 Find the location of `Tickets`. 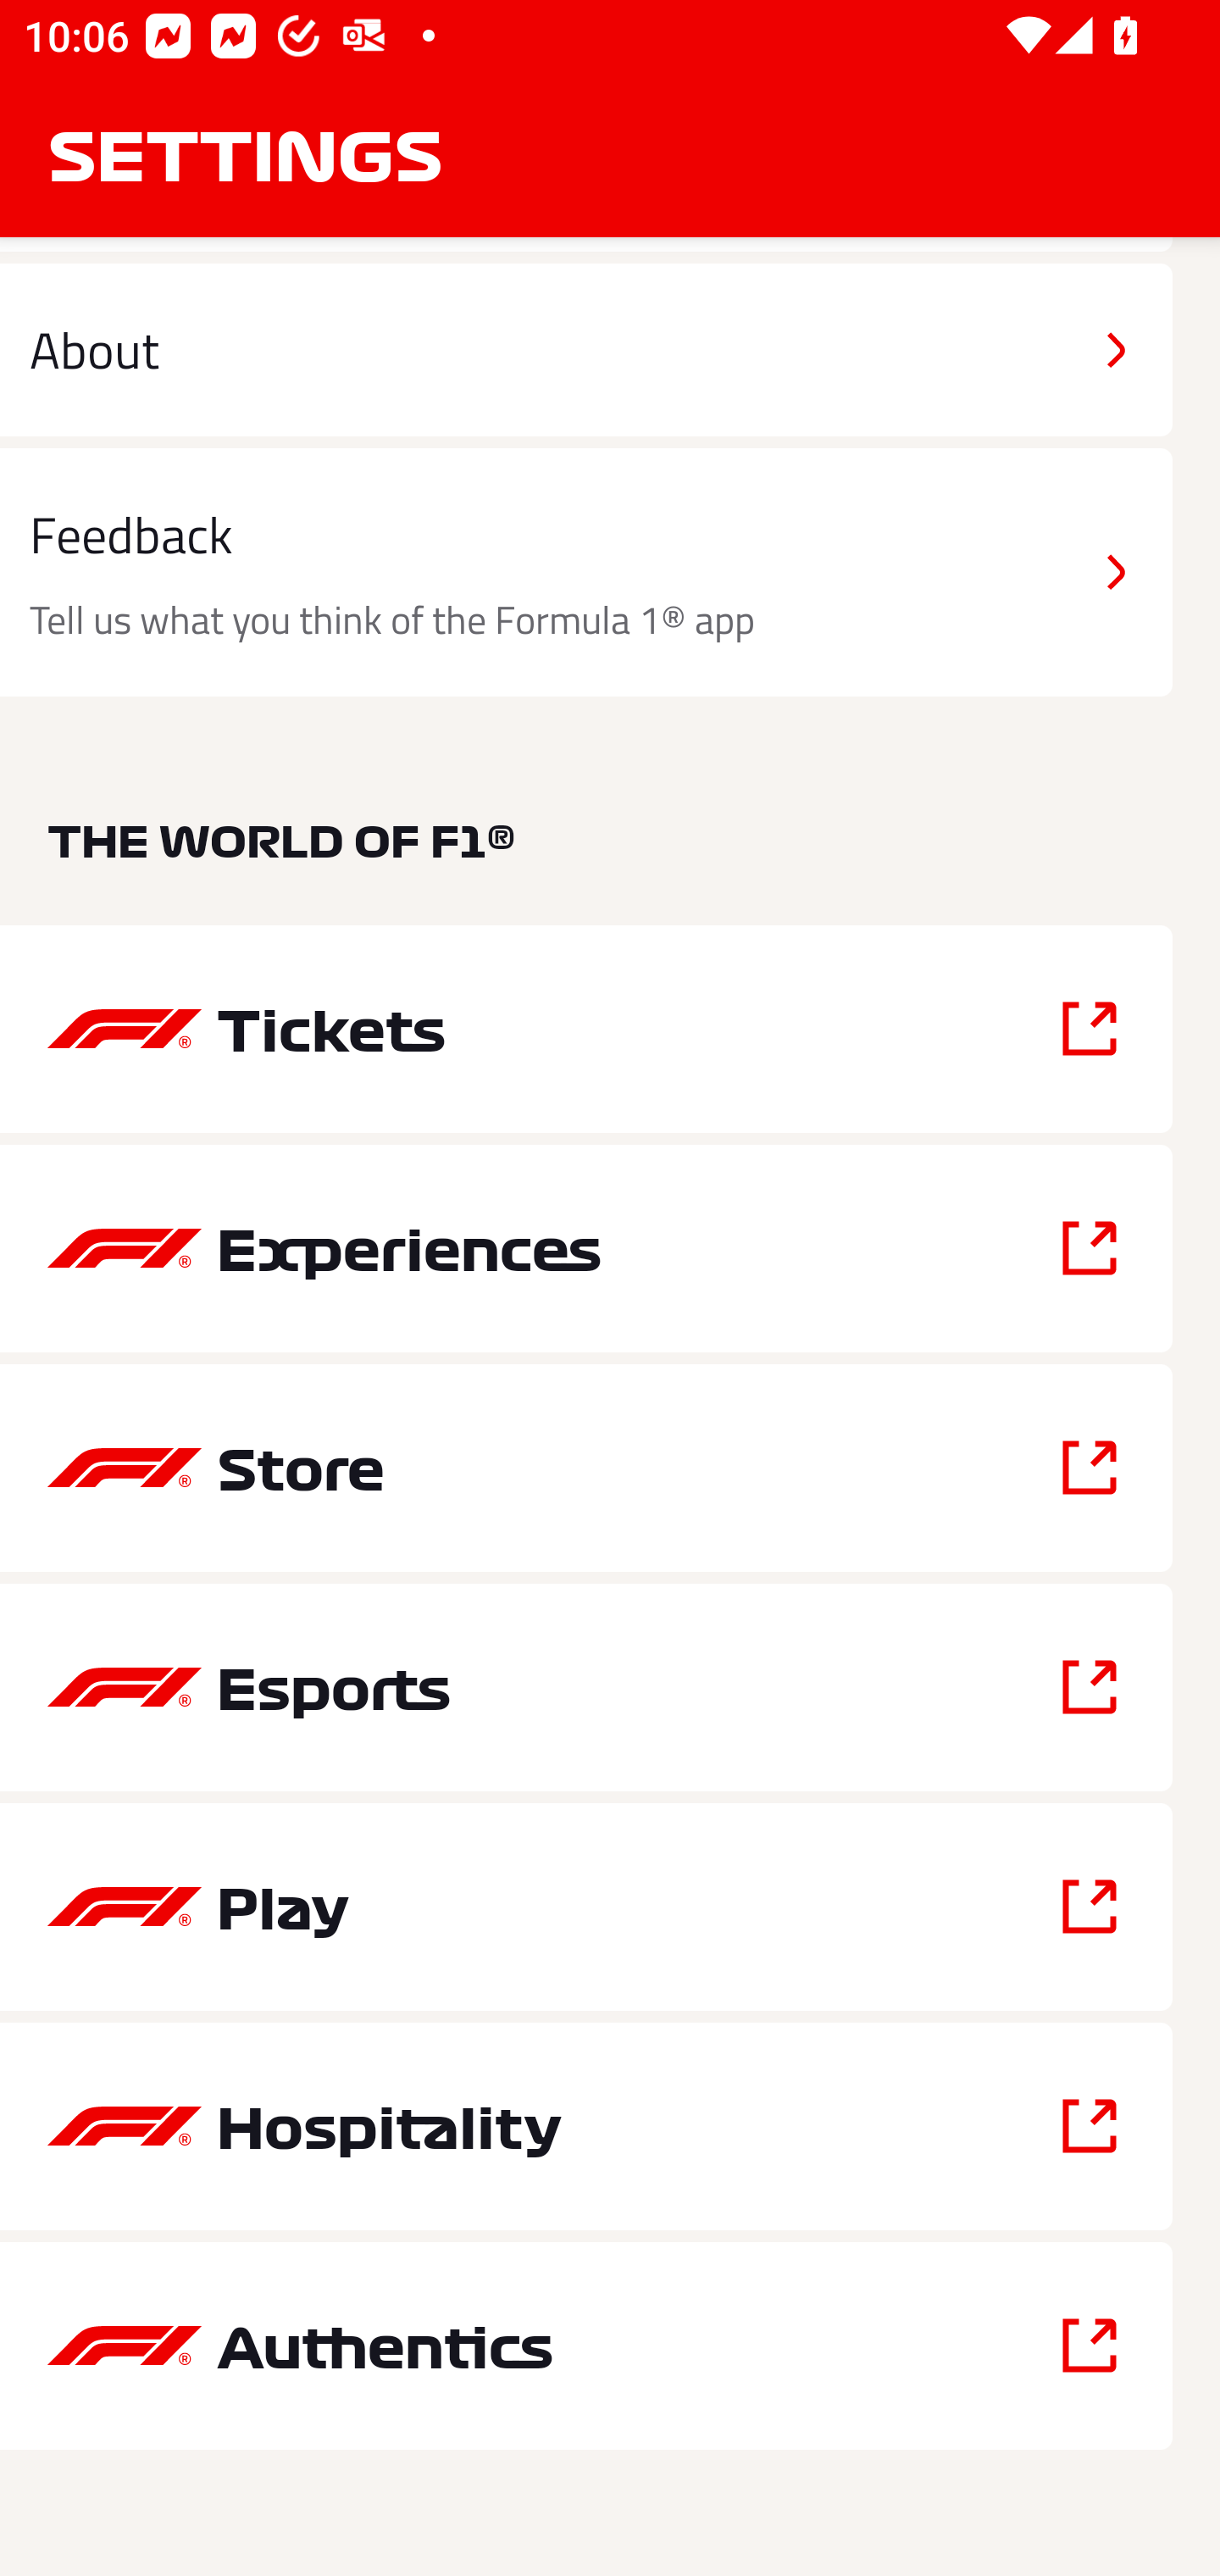

Tickets is located at coordinates (586, 1029).